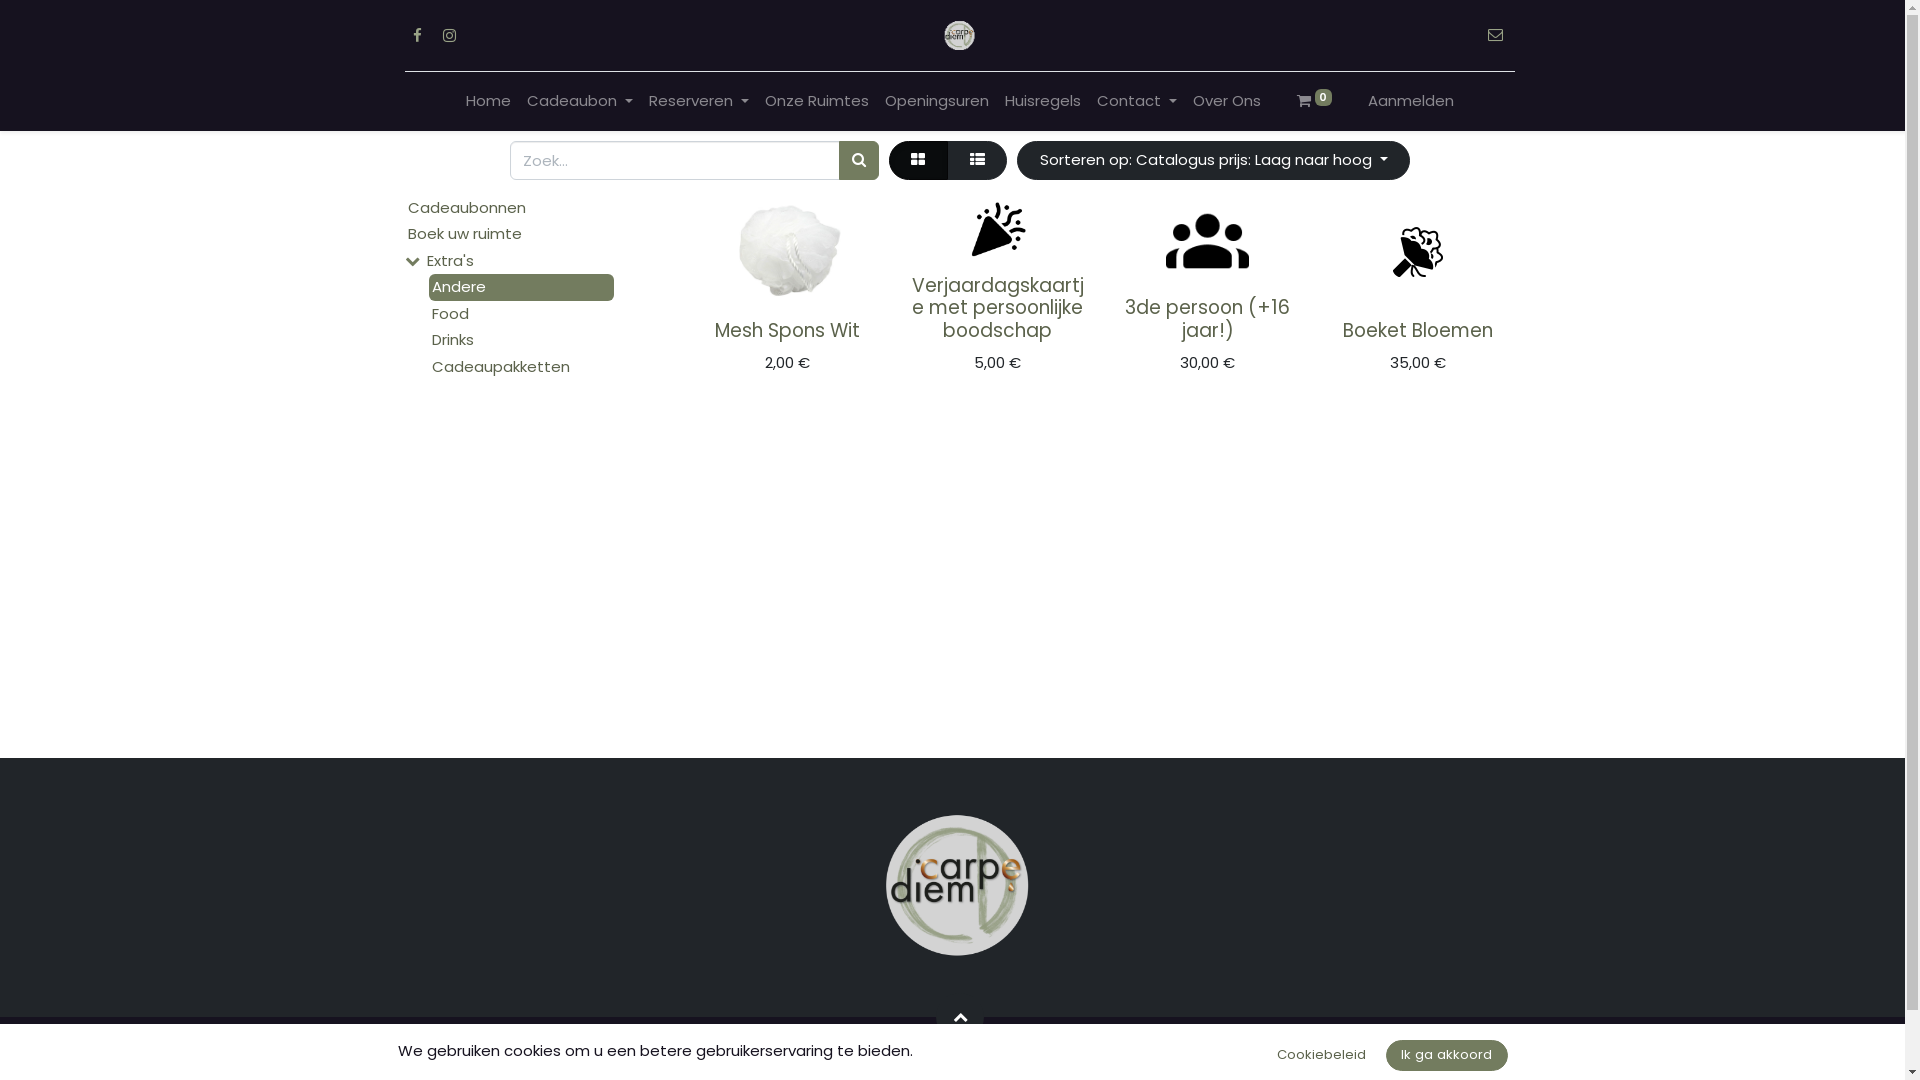 This screenshot has width=1920, height=1080. What do you see at coordinates (960, 1017) in the screenshot?
I see `Scroll naar boven` at bounding box center [960, 1017].